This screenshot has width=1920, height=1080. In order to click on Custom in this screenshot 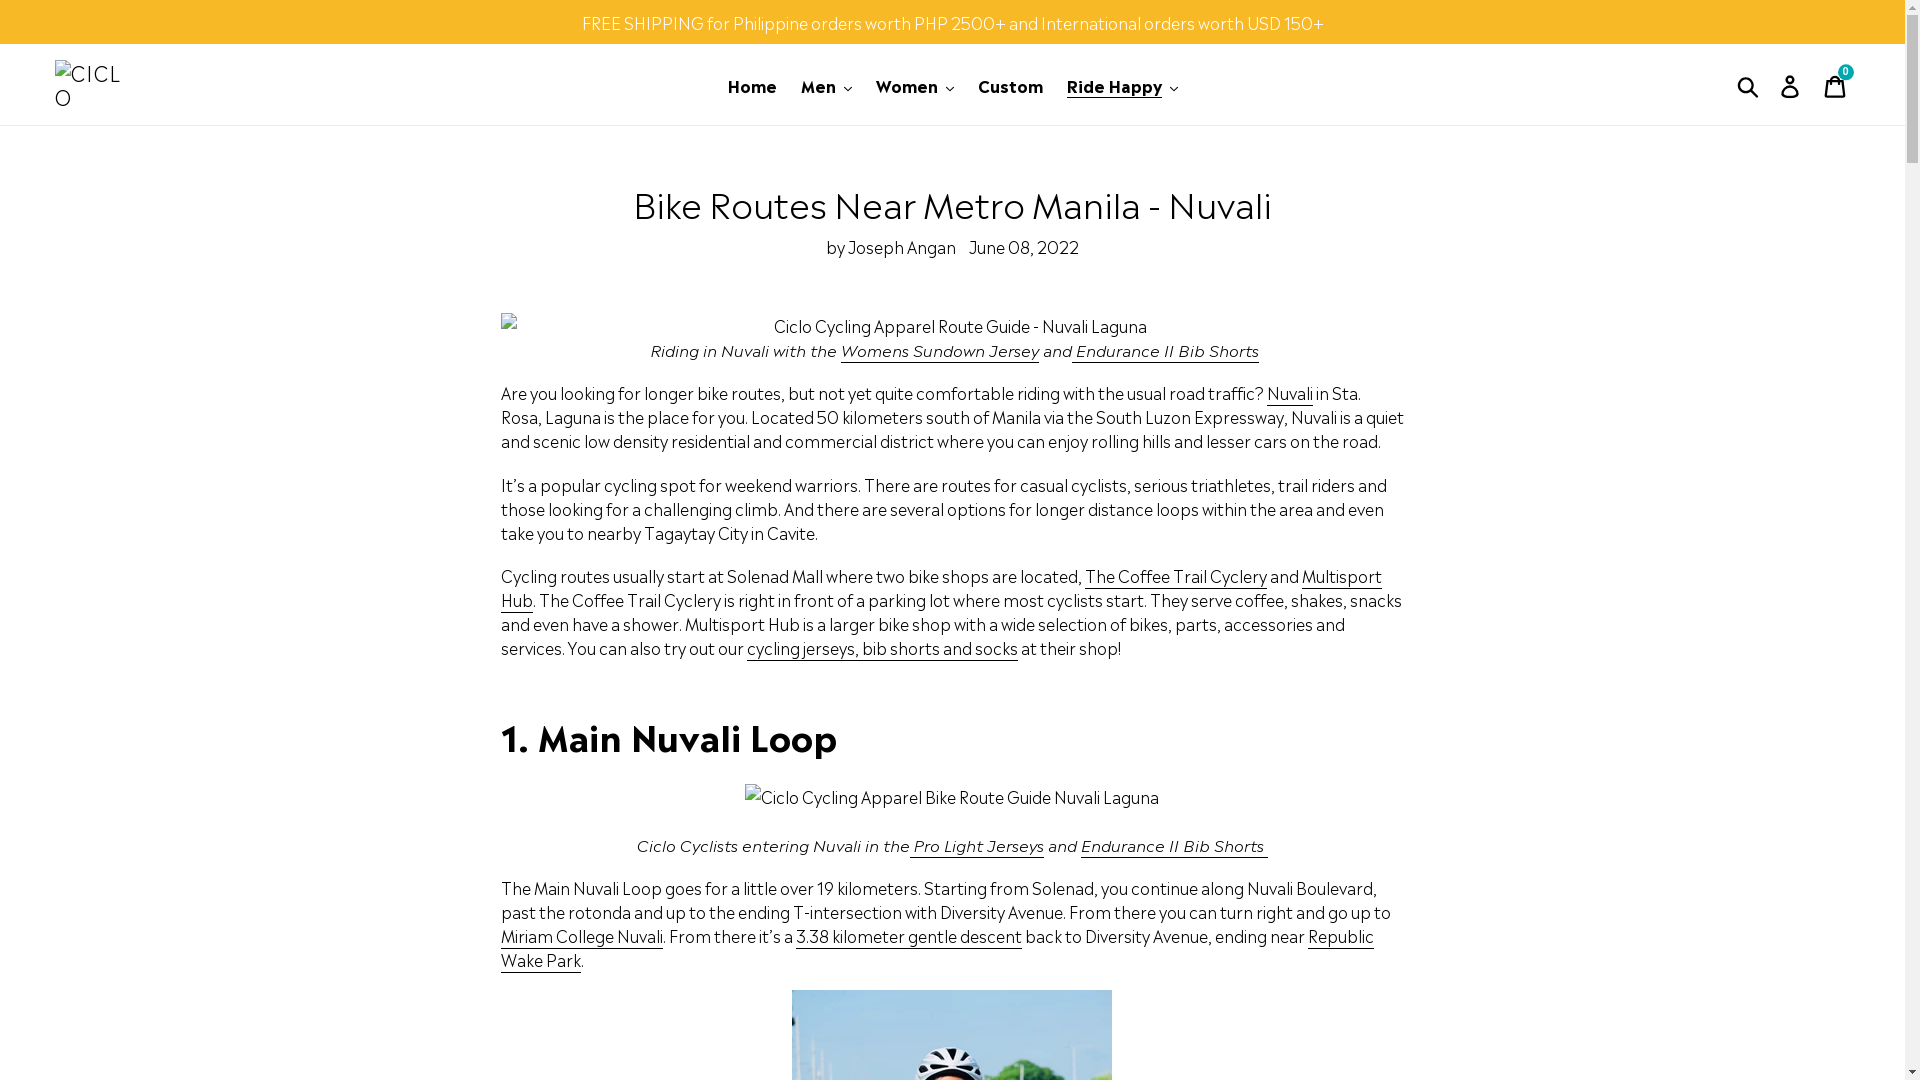, I will do `click(1010, 85)`.